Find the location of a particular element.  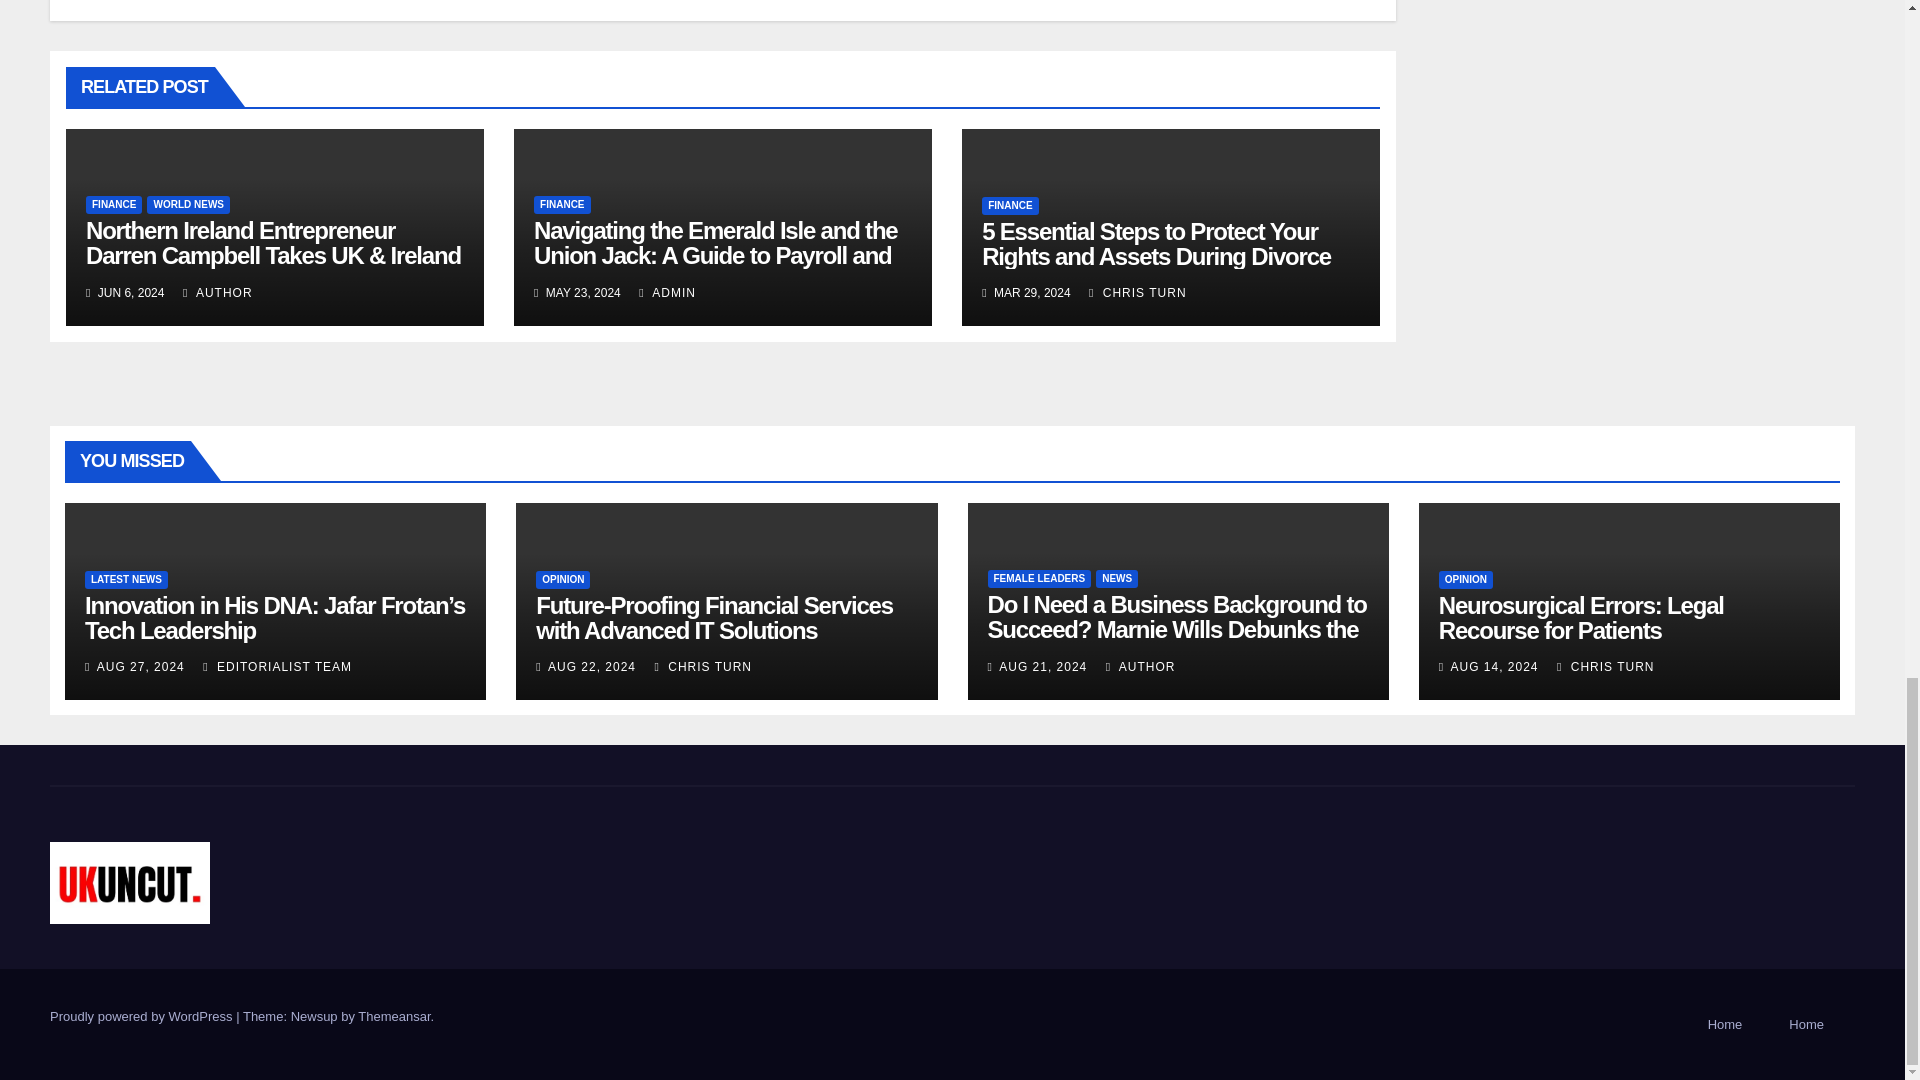

CHRIS TURN is located at coordinates (1137, 293).